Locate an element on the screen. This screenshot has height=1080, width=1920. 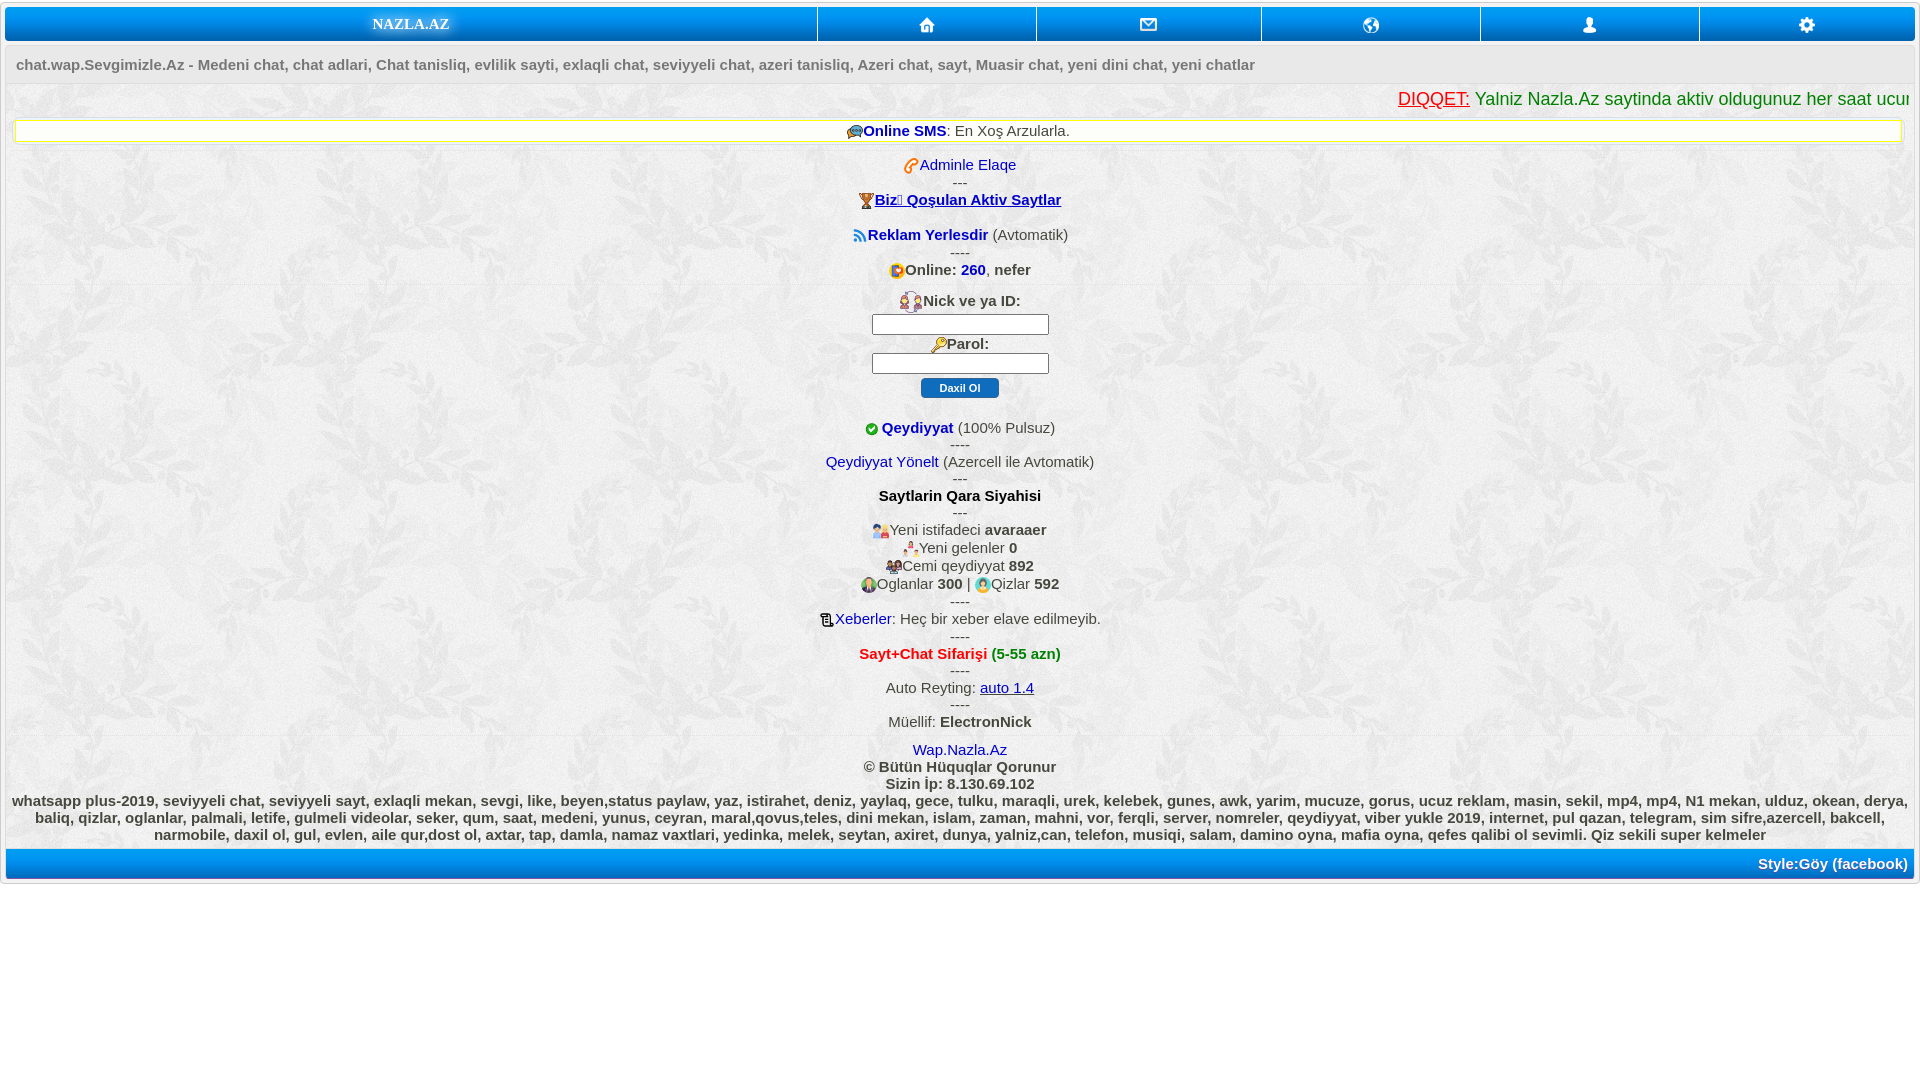
260 is located at coordinates (974, 270).